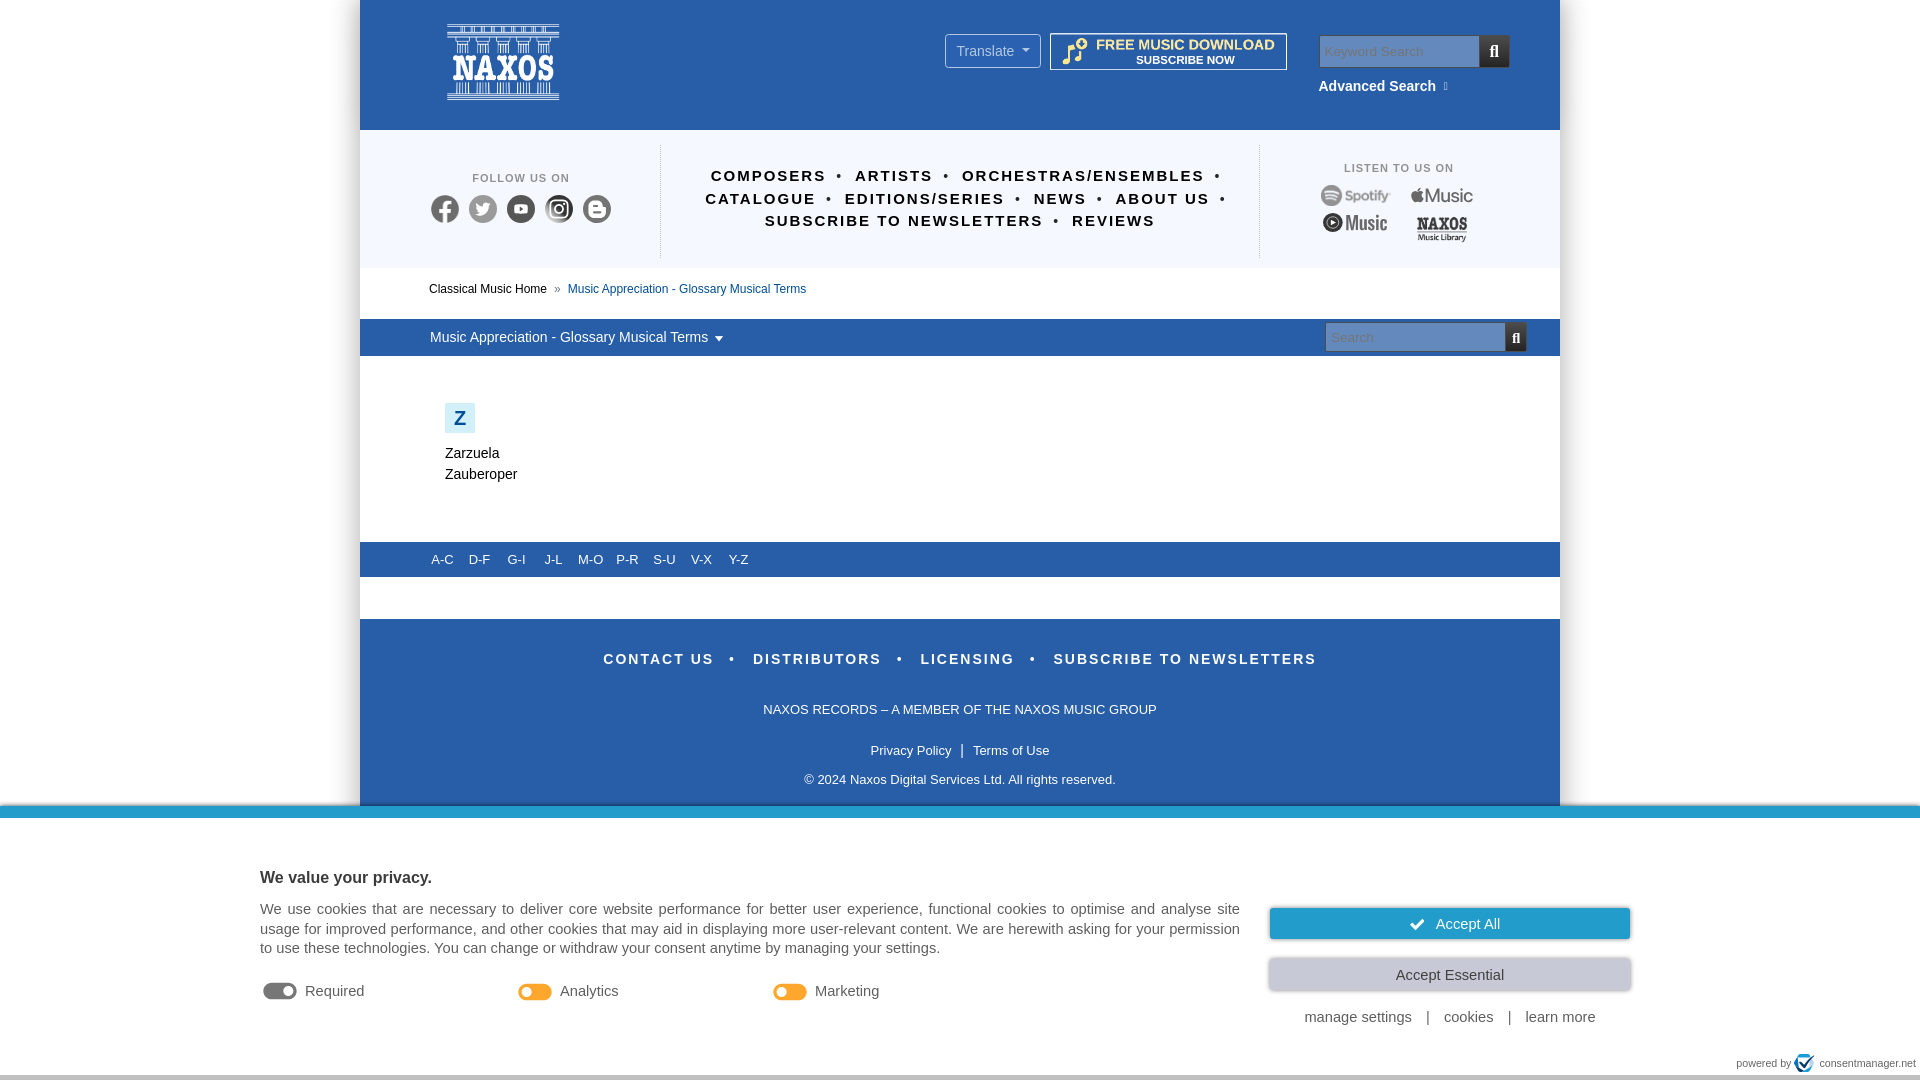  Describe the element at coordinates (893, 175) in the screenshot. I see `ARTISTS` at that location.